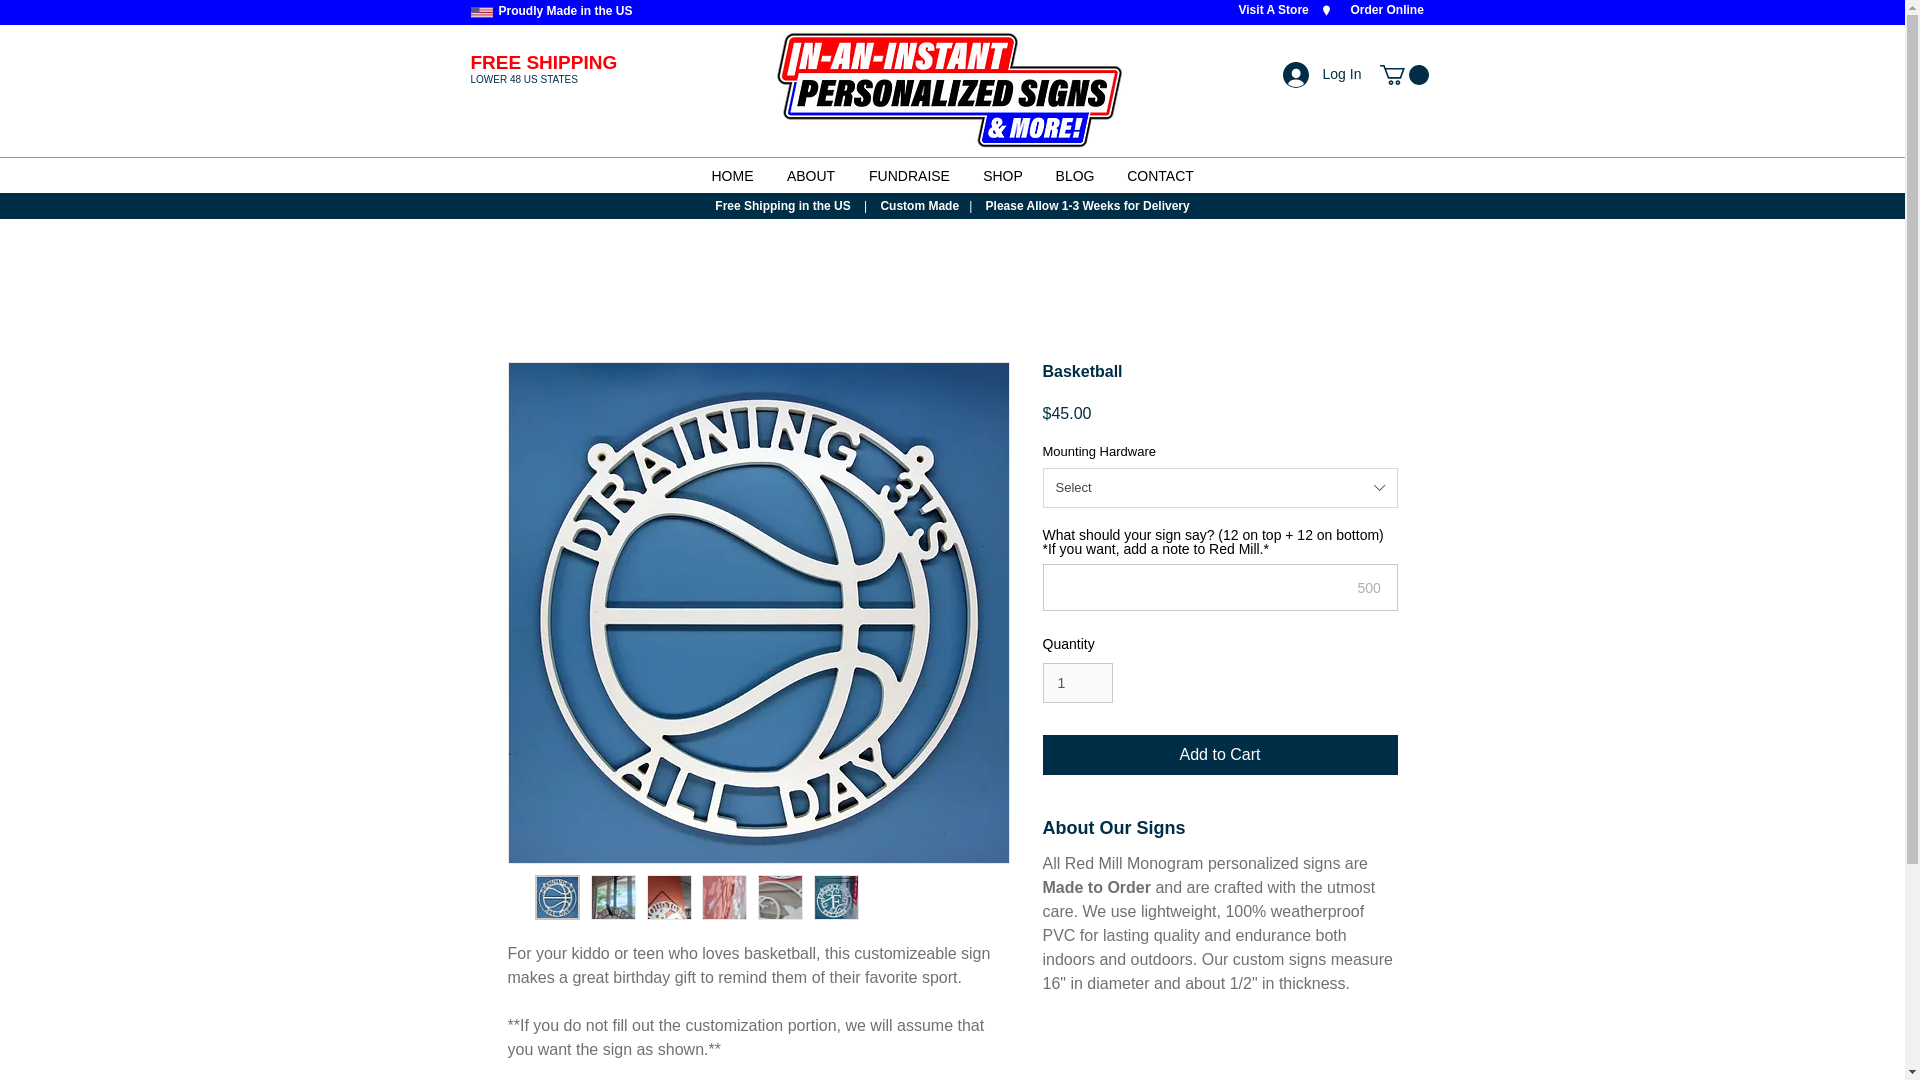 This screenshot has height=1080, width=1920. Describe the element at coordinates (1272, 10) in the screenshot. I see `Visit A Store` at that location.